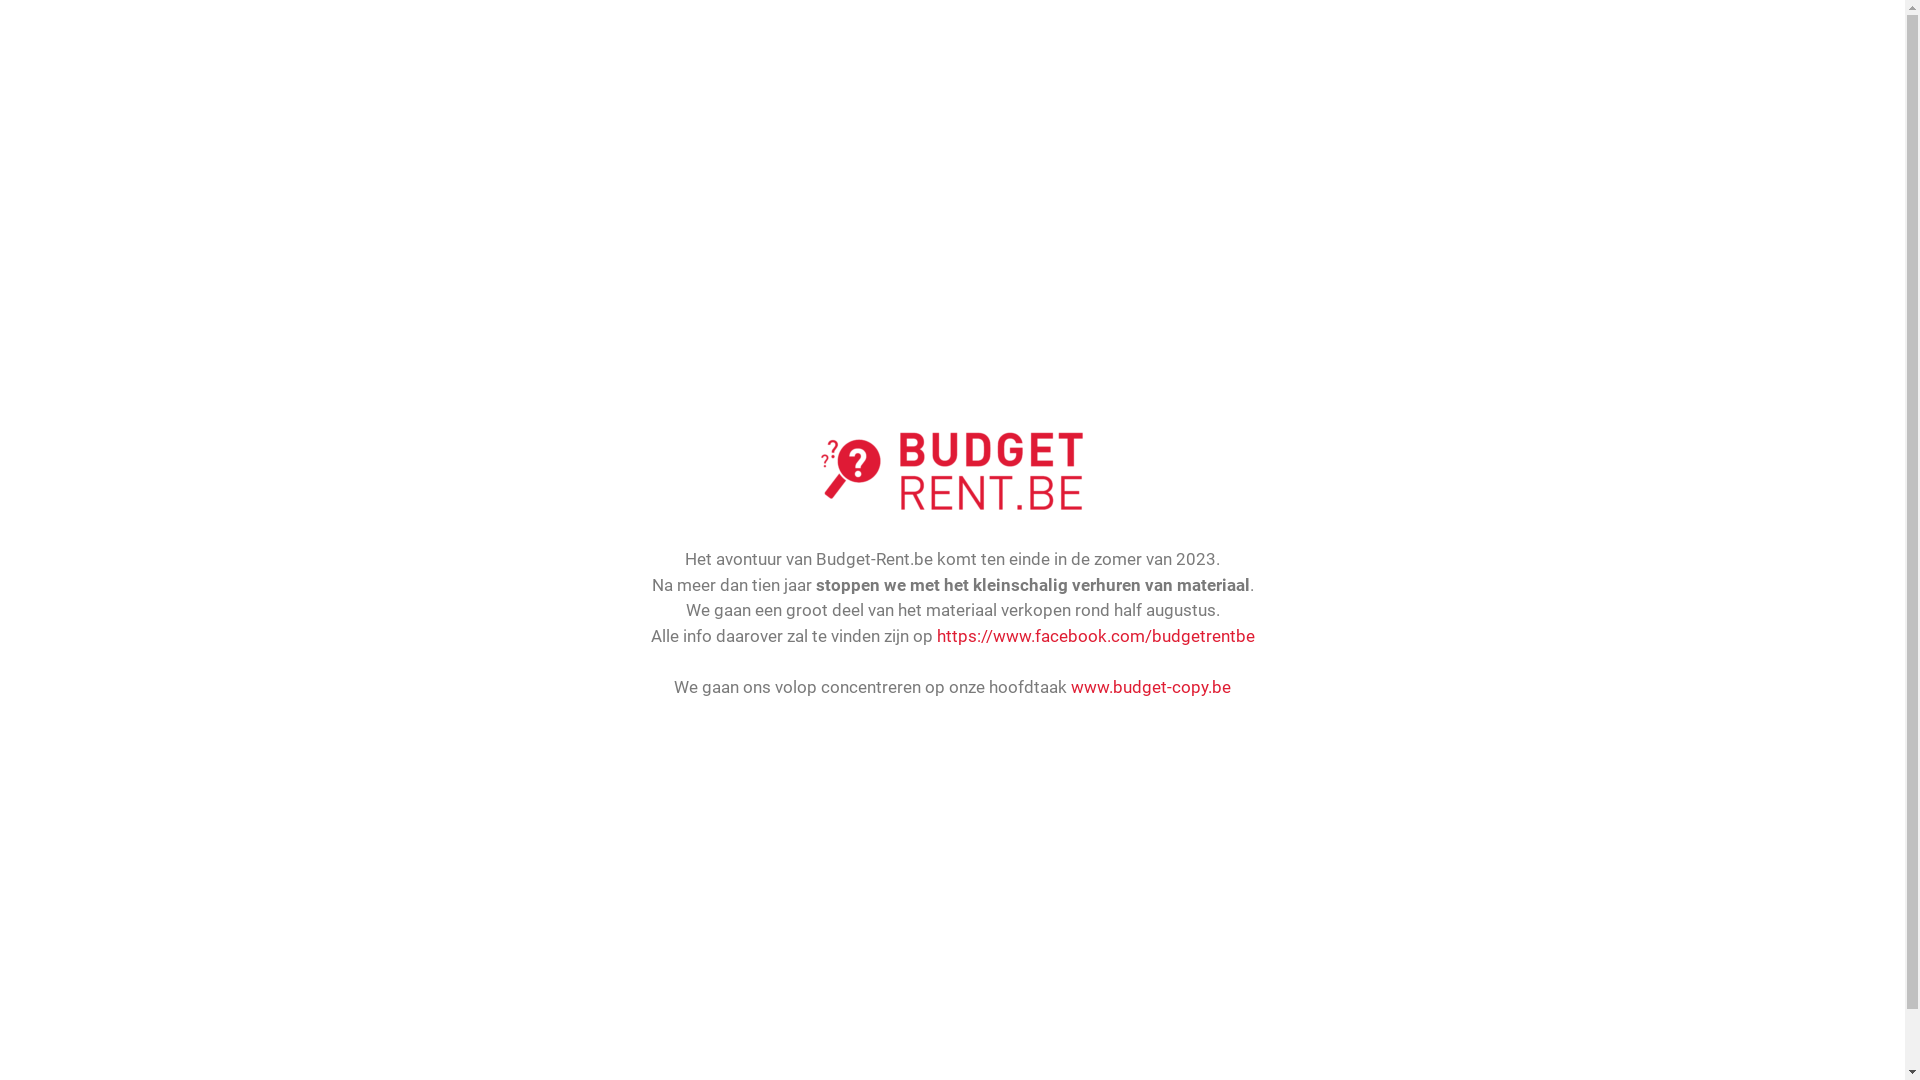  What do you see at coordinates (1151, 687) in the screenshot?
I see `www.budget-copy.be` at bounding box center [1151, 687].